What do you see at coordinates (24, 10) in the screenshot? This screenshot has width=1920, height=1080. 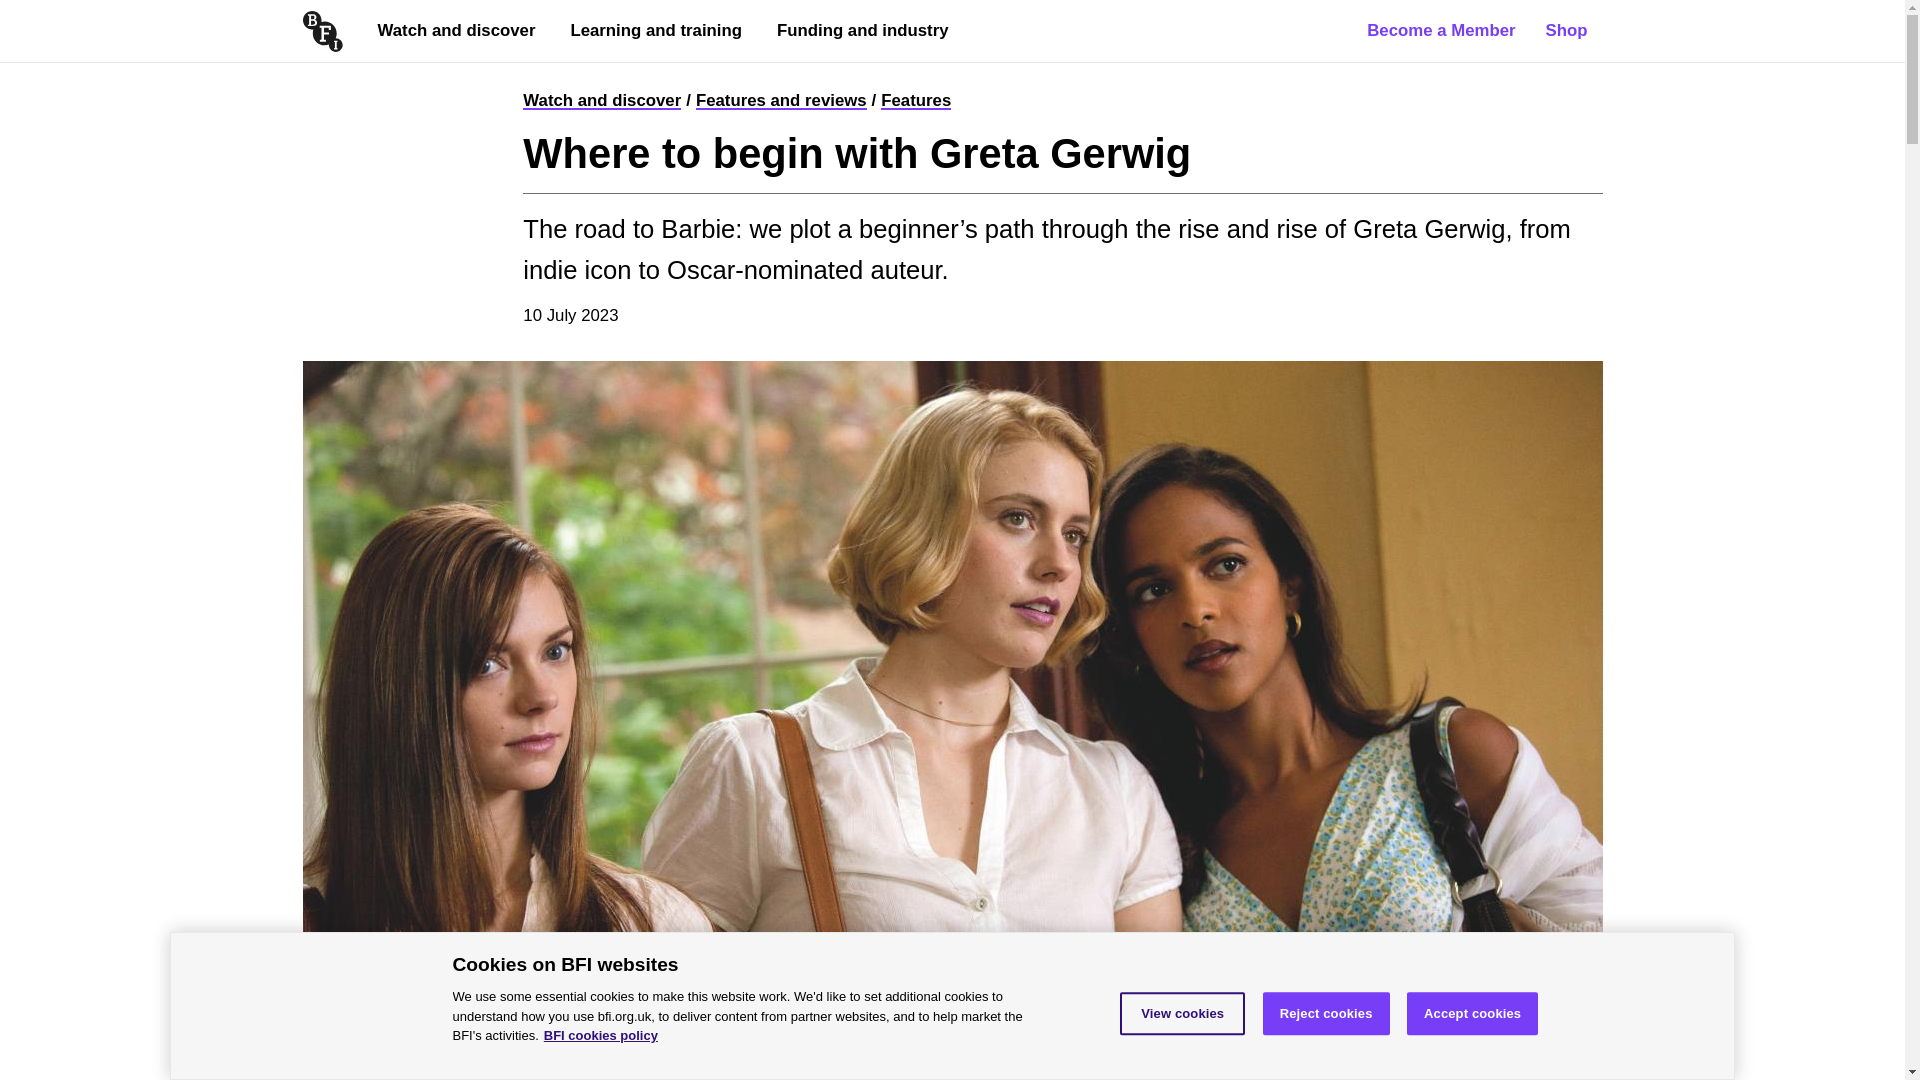 I see `Skip to content` at bounding box center [24, 10].